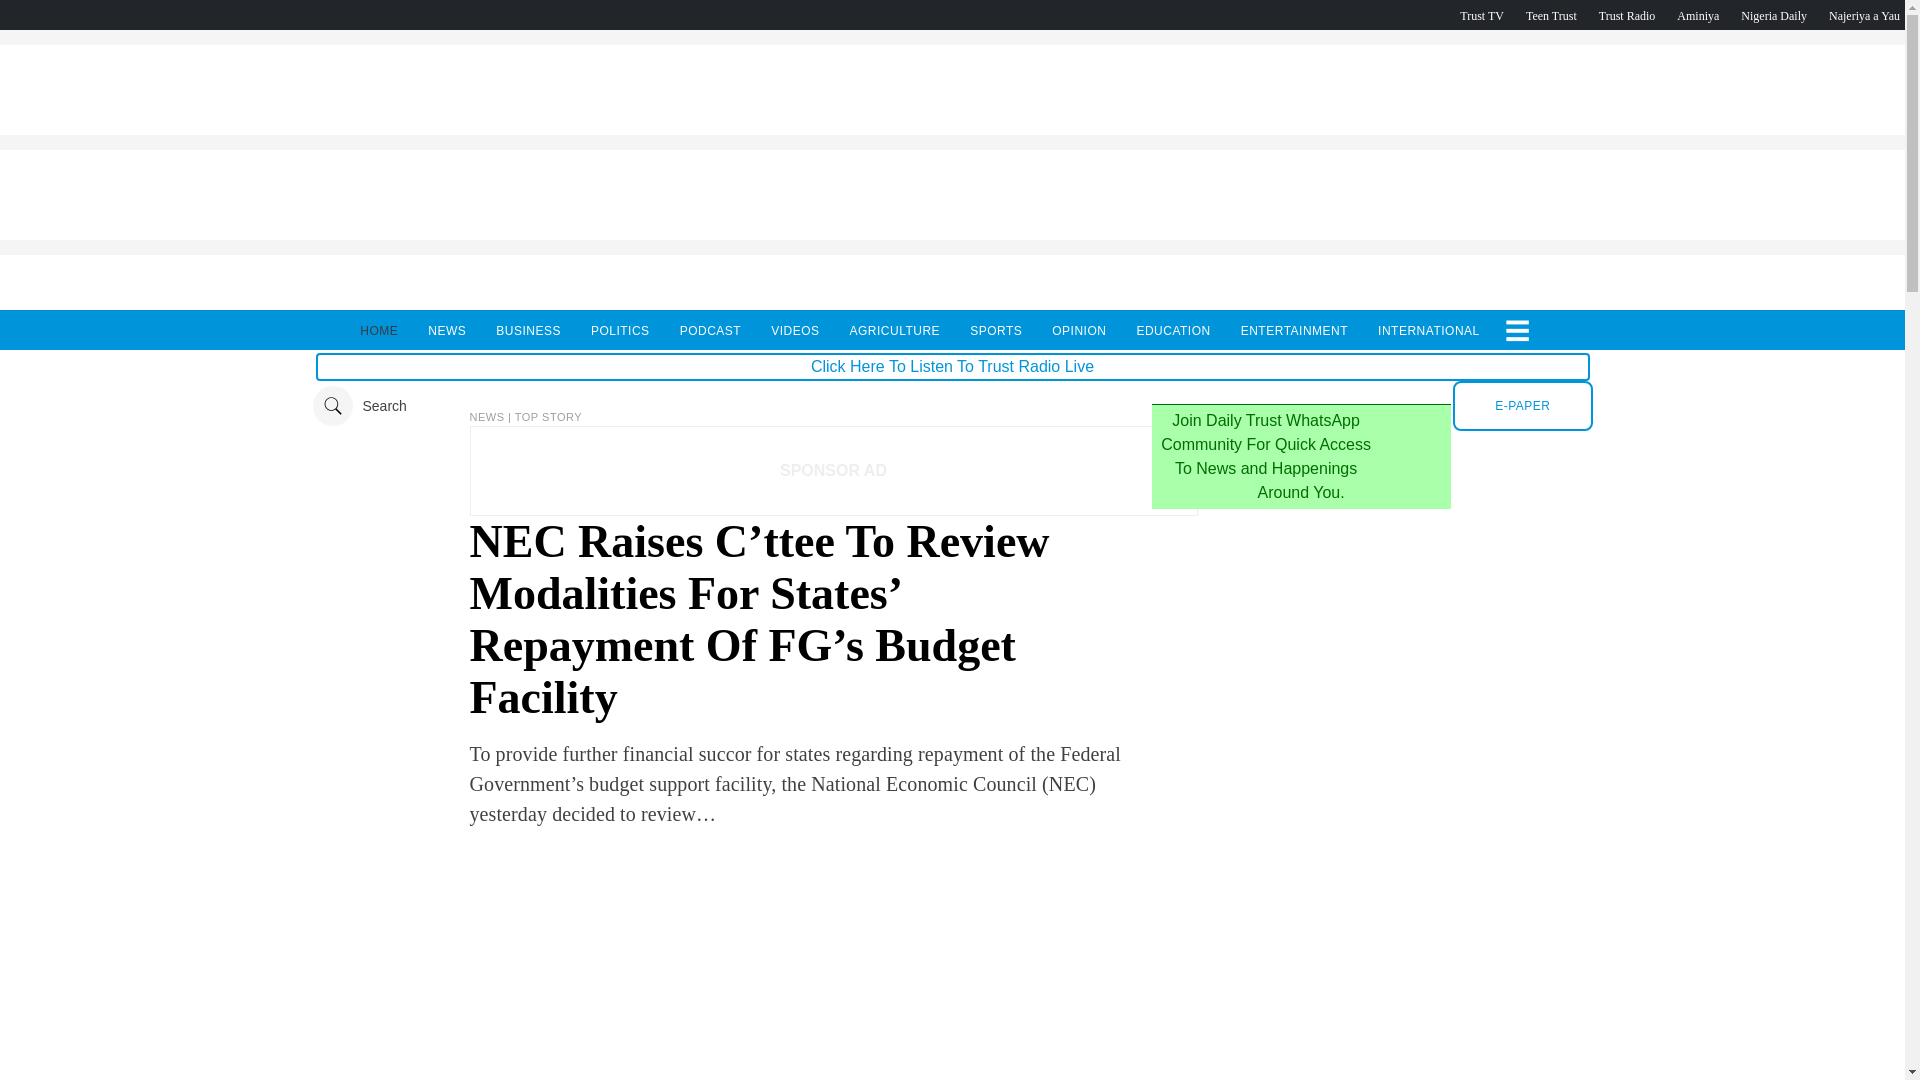 The height and width of the screenshot is (1080, 1920). I want to click on OPAY: Contact Us, so click(951, 234).